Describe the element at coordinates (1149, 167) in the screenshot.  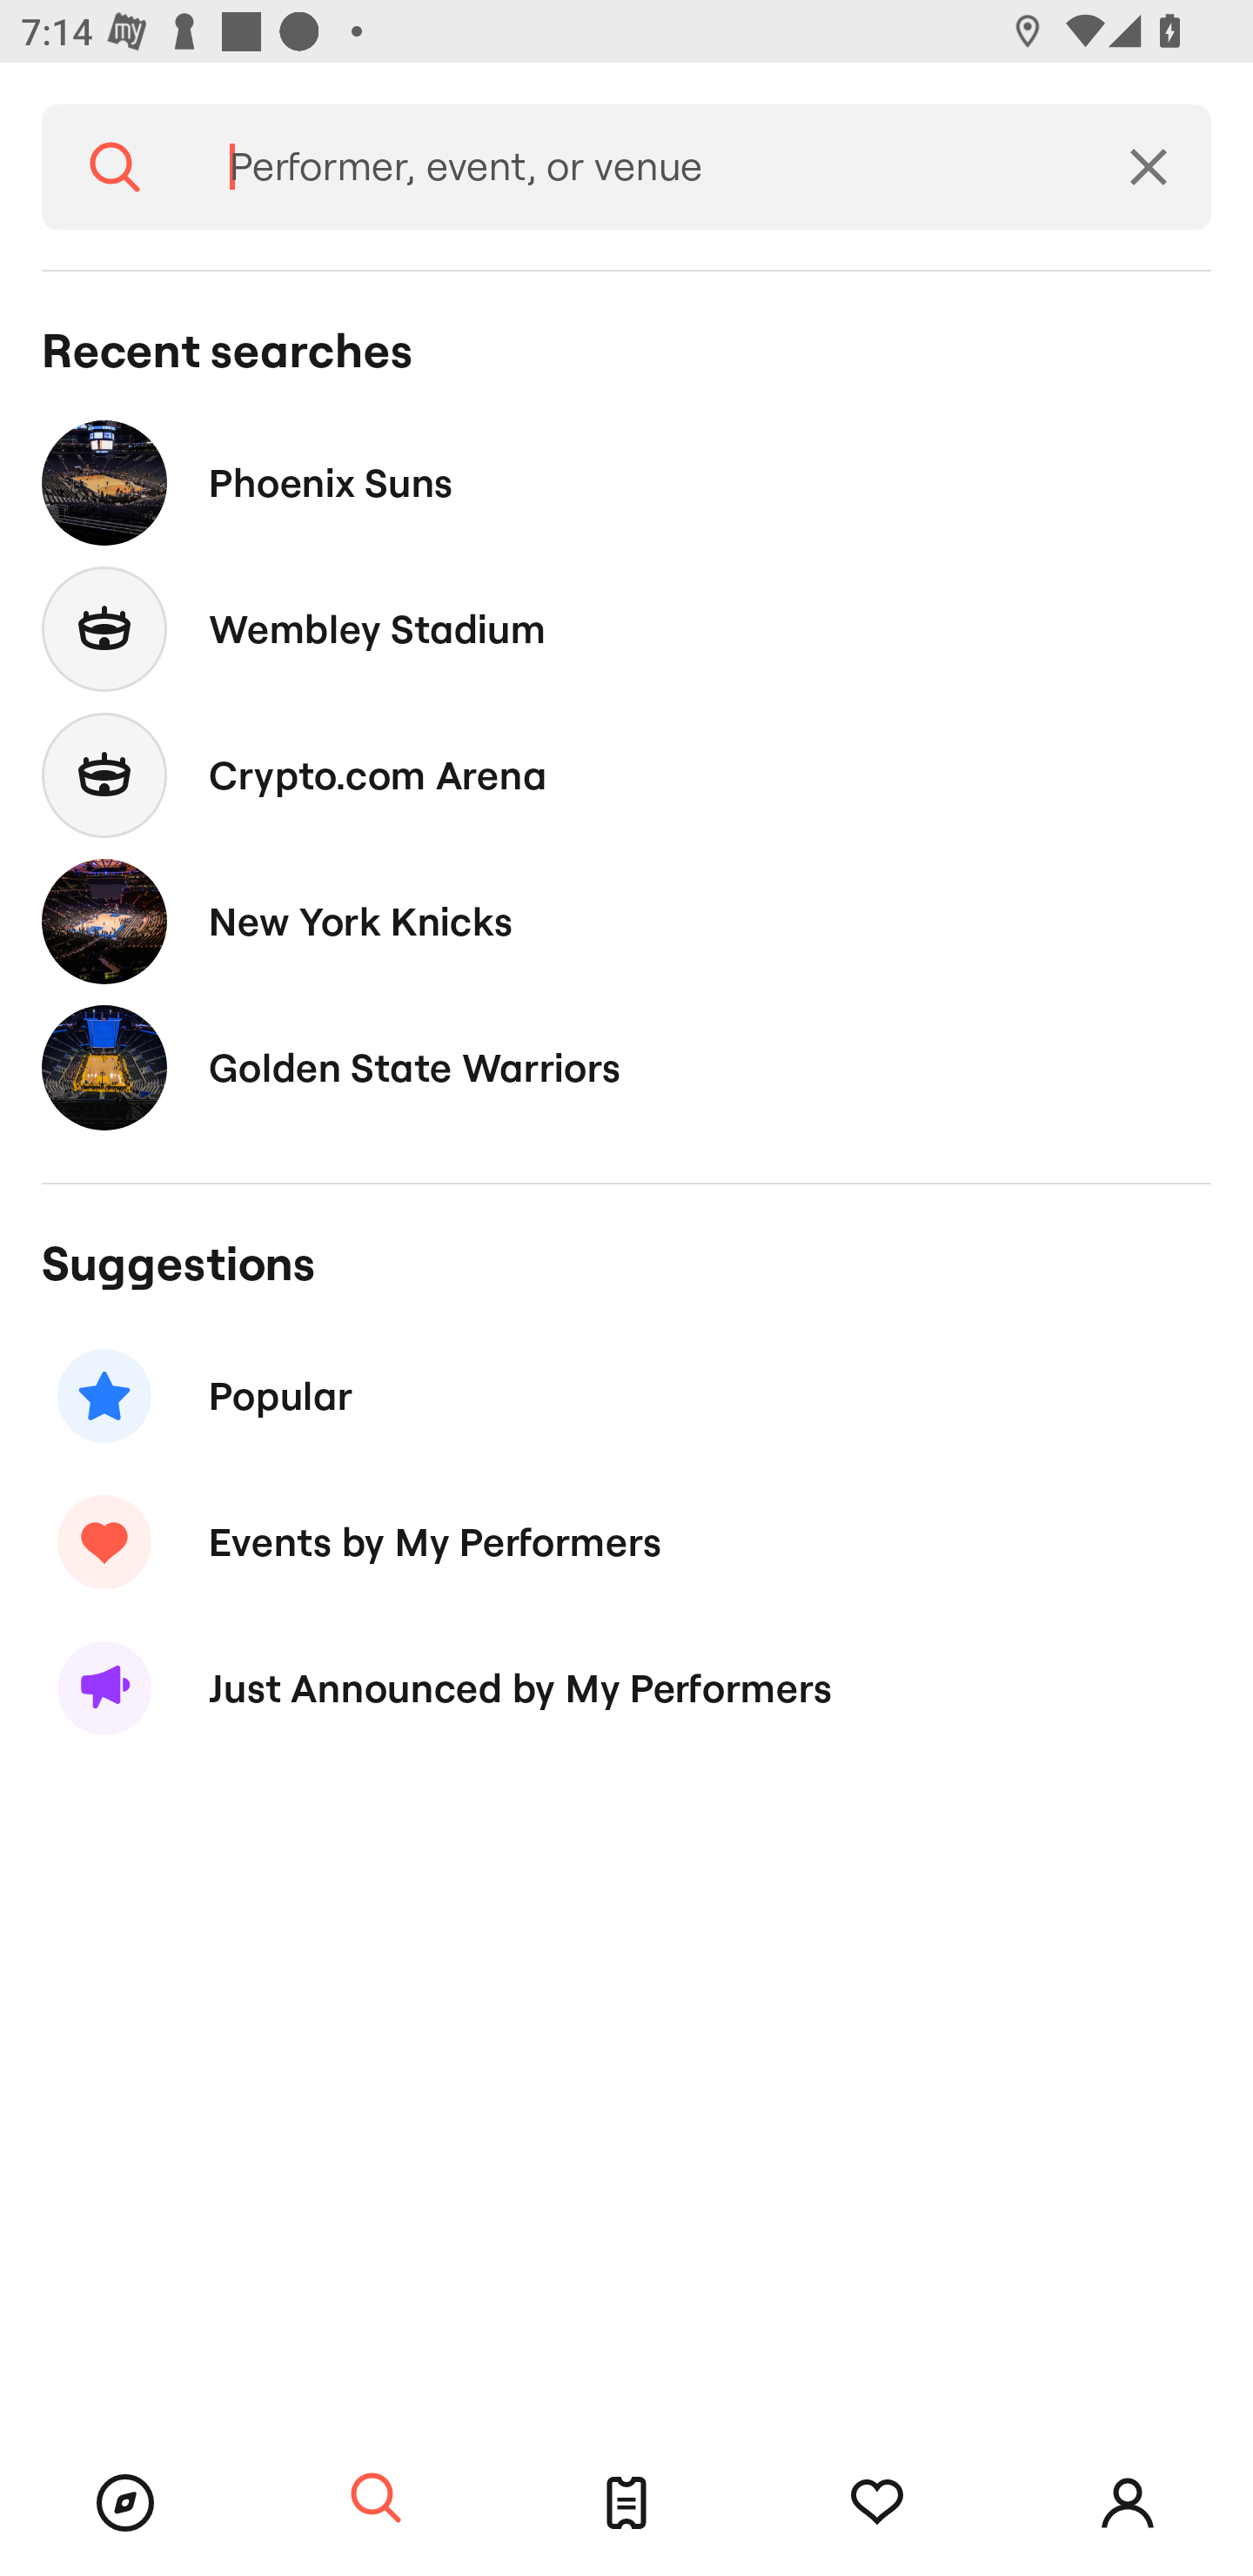
I see `Clear` at that location.